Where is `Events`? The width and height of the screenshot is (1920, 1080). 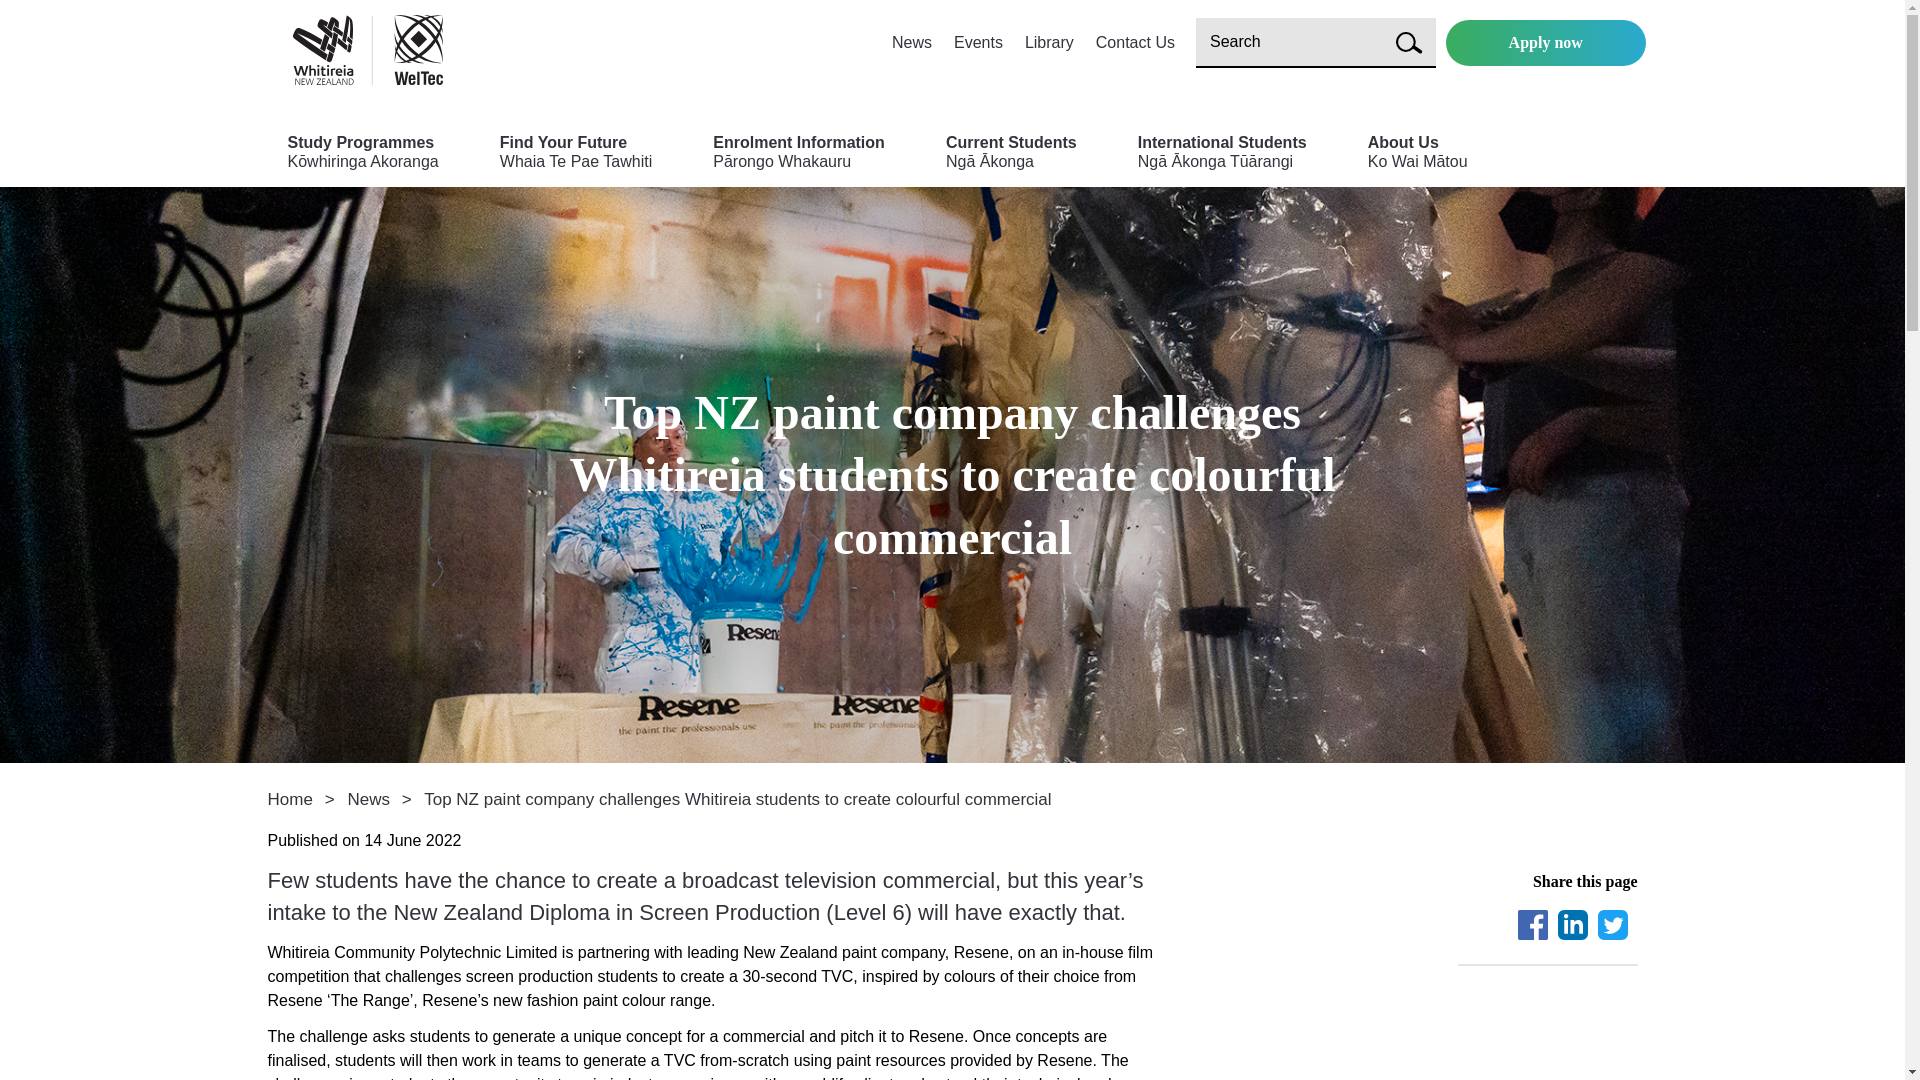
Events is located at coordinates (1532, 924).